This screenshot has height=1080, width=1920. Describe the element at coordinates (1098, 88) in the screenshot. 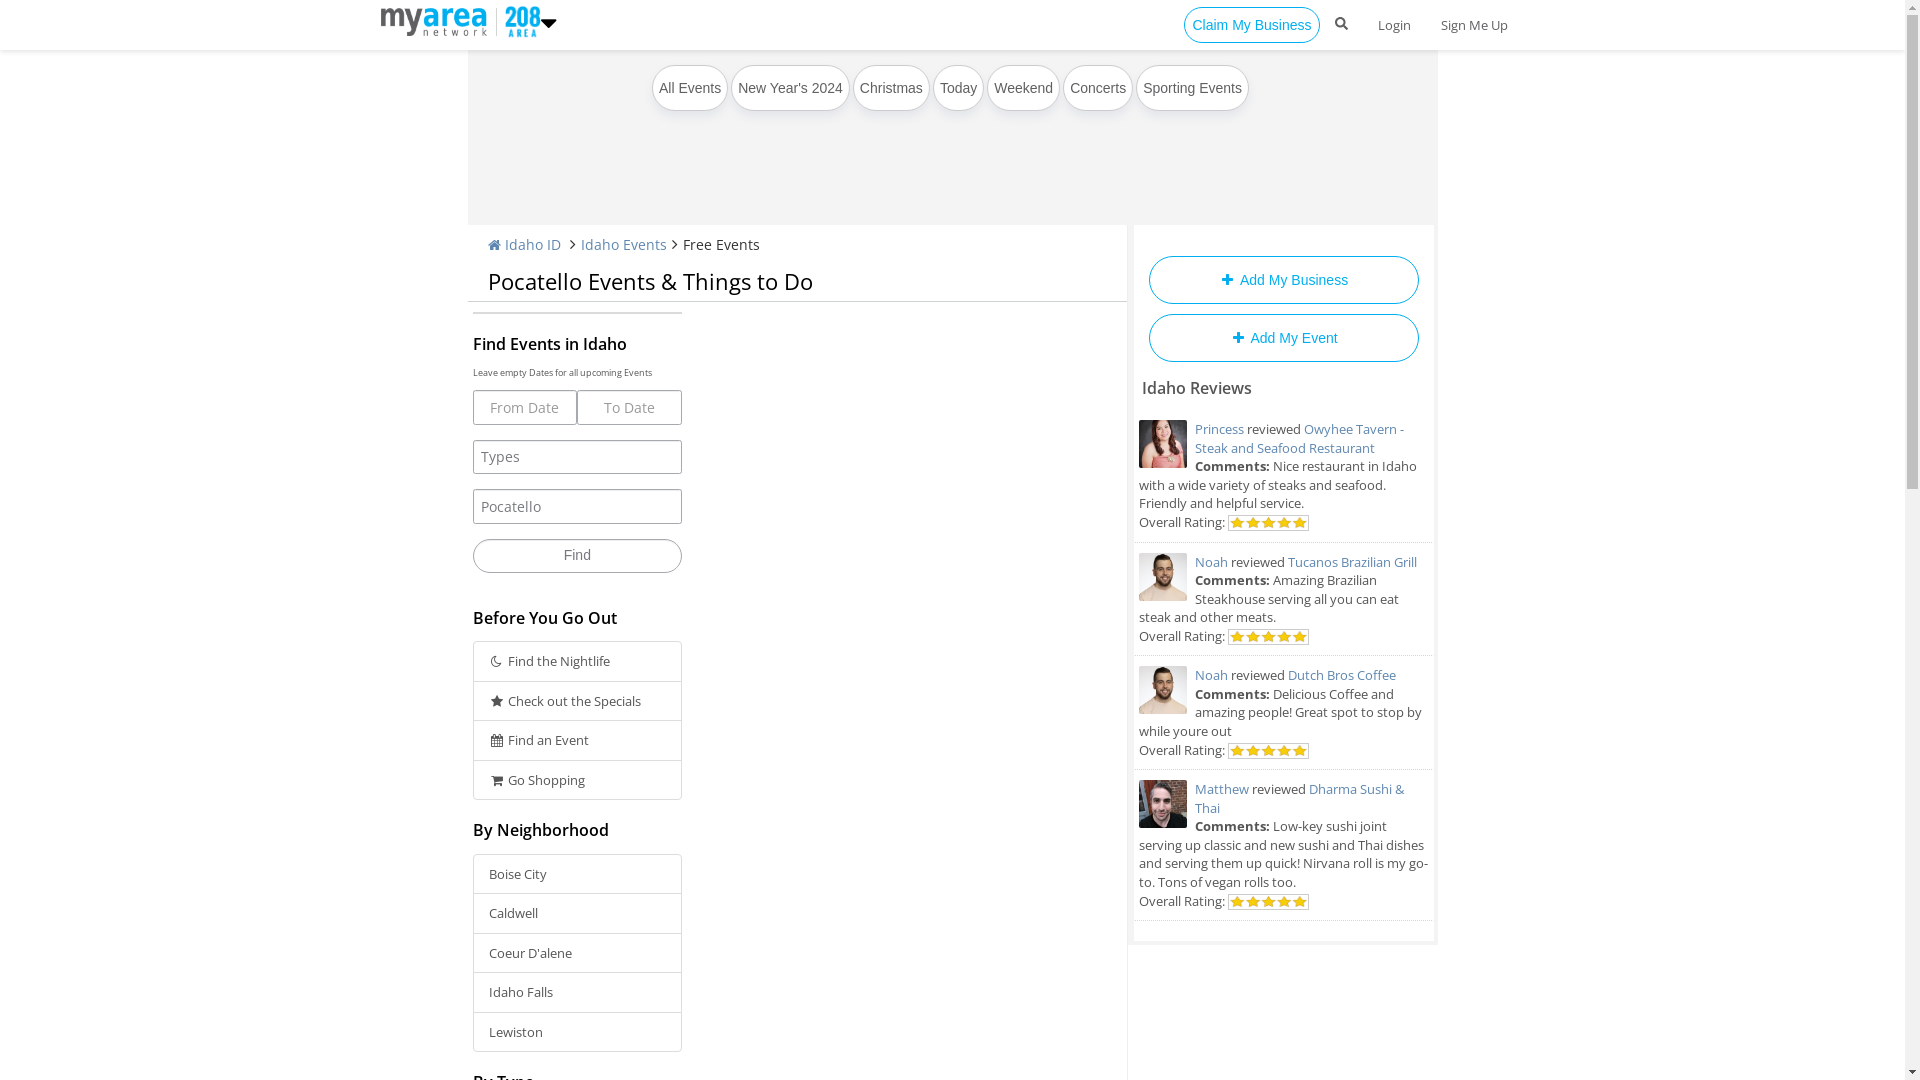

I see `Concerts` at that location.